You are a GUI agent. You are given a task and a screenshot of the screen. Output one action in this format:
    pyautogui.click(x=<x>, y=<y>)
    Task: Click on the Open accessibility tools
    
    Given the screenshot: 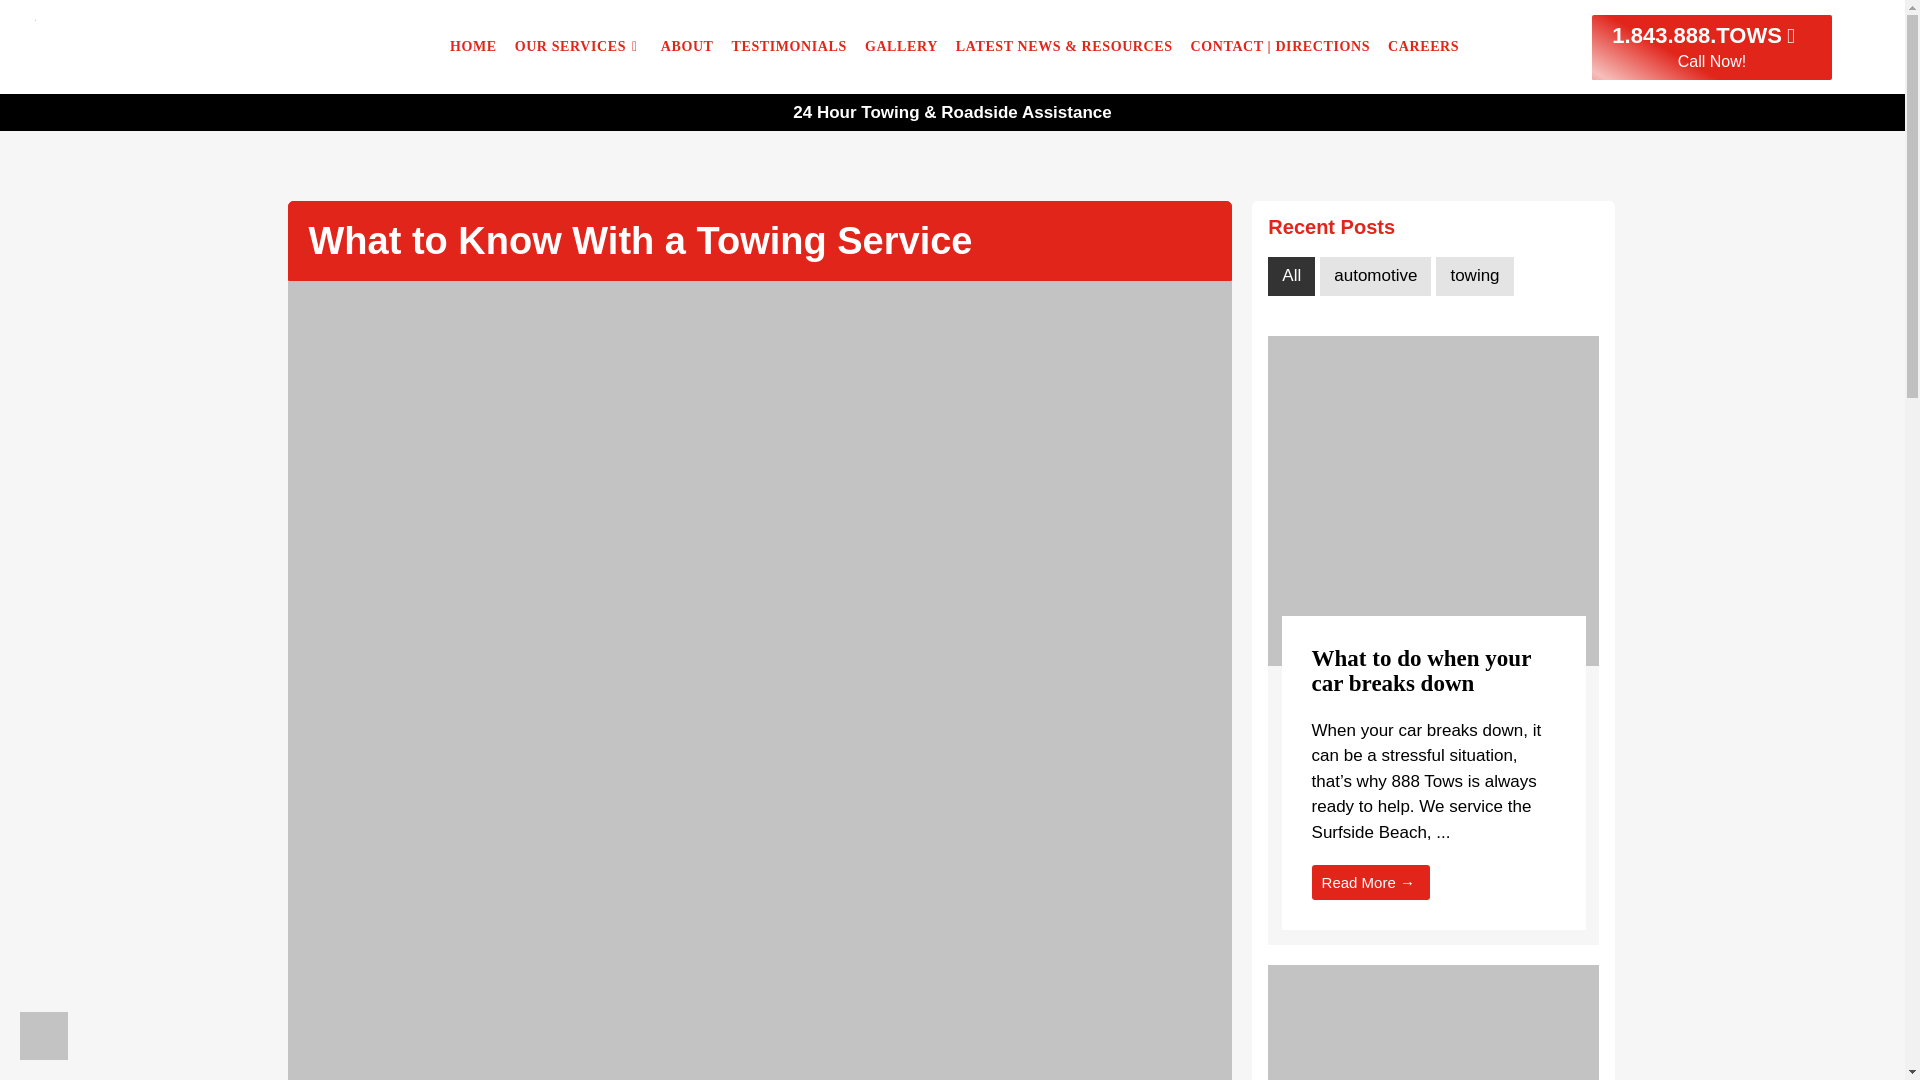 What is the action you would take?
    pyautogui.click(x=43, y=1035)
    